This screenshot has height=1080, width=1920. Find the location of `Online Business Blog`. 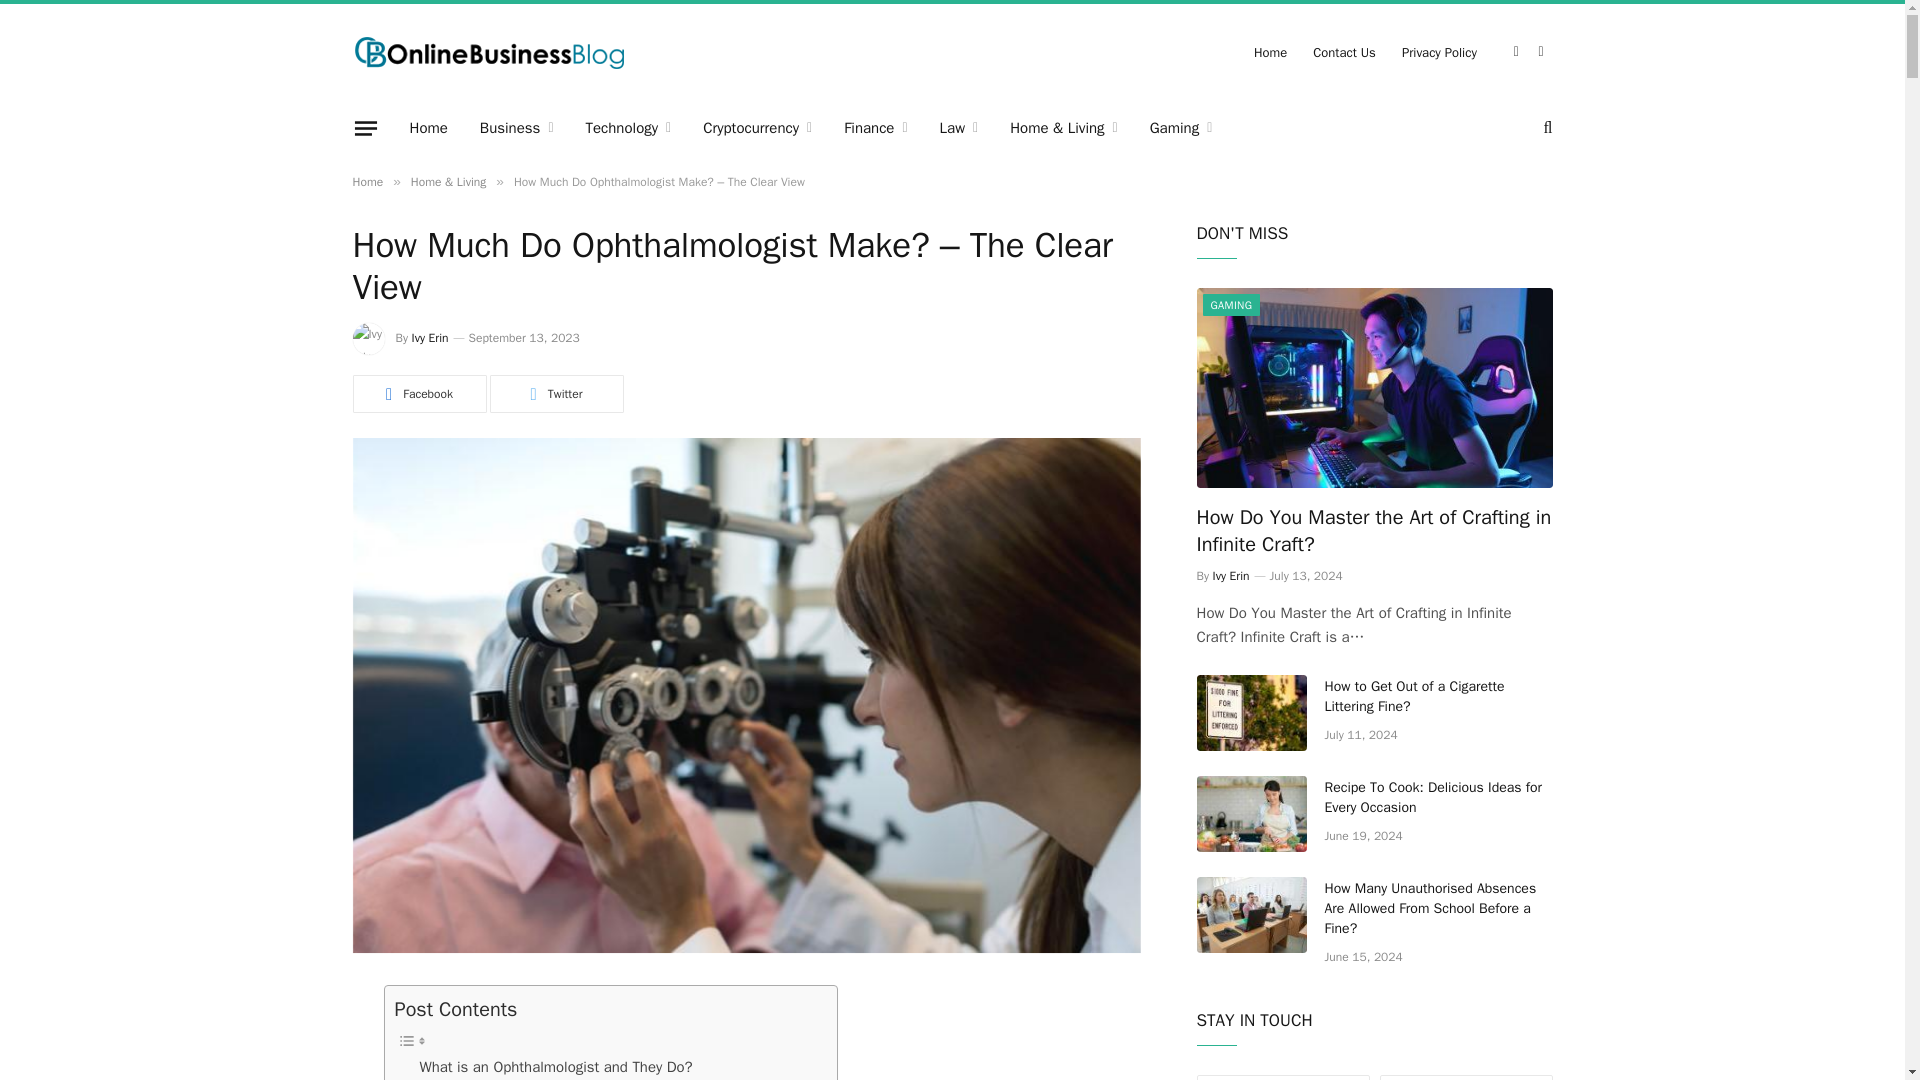

Online Business Blog is located at coordinates (488, 52).